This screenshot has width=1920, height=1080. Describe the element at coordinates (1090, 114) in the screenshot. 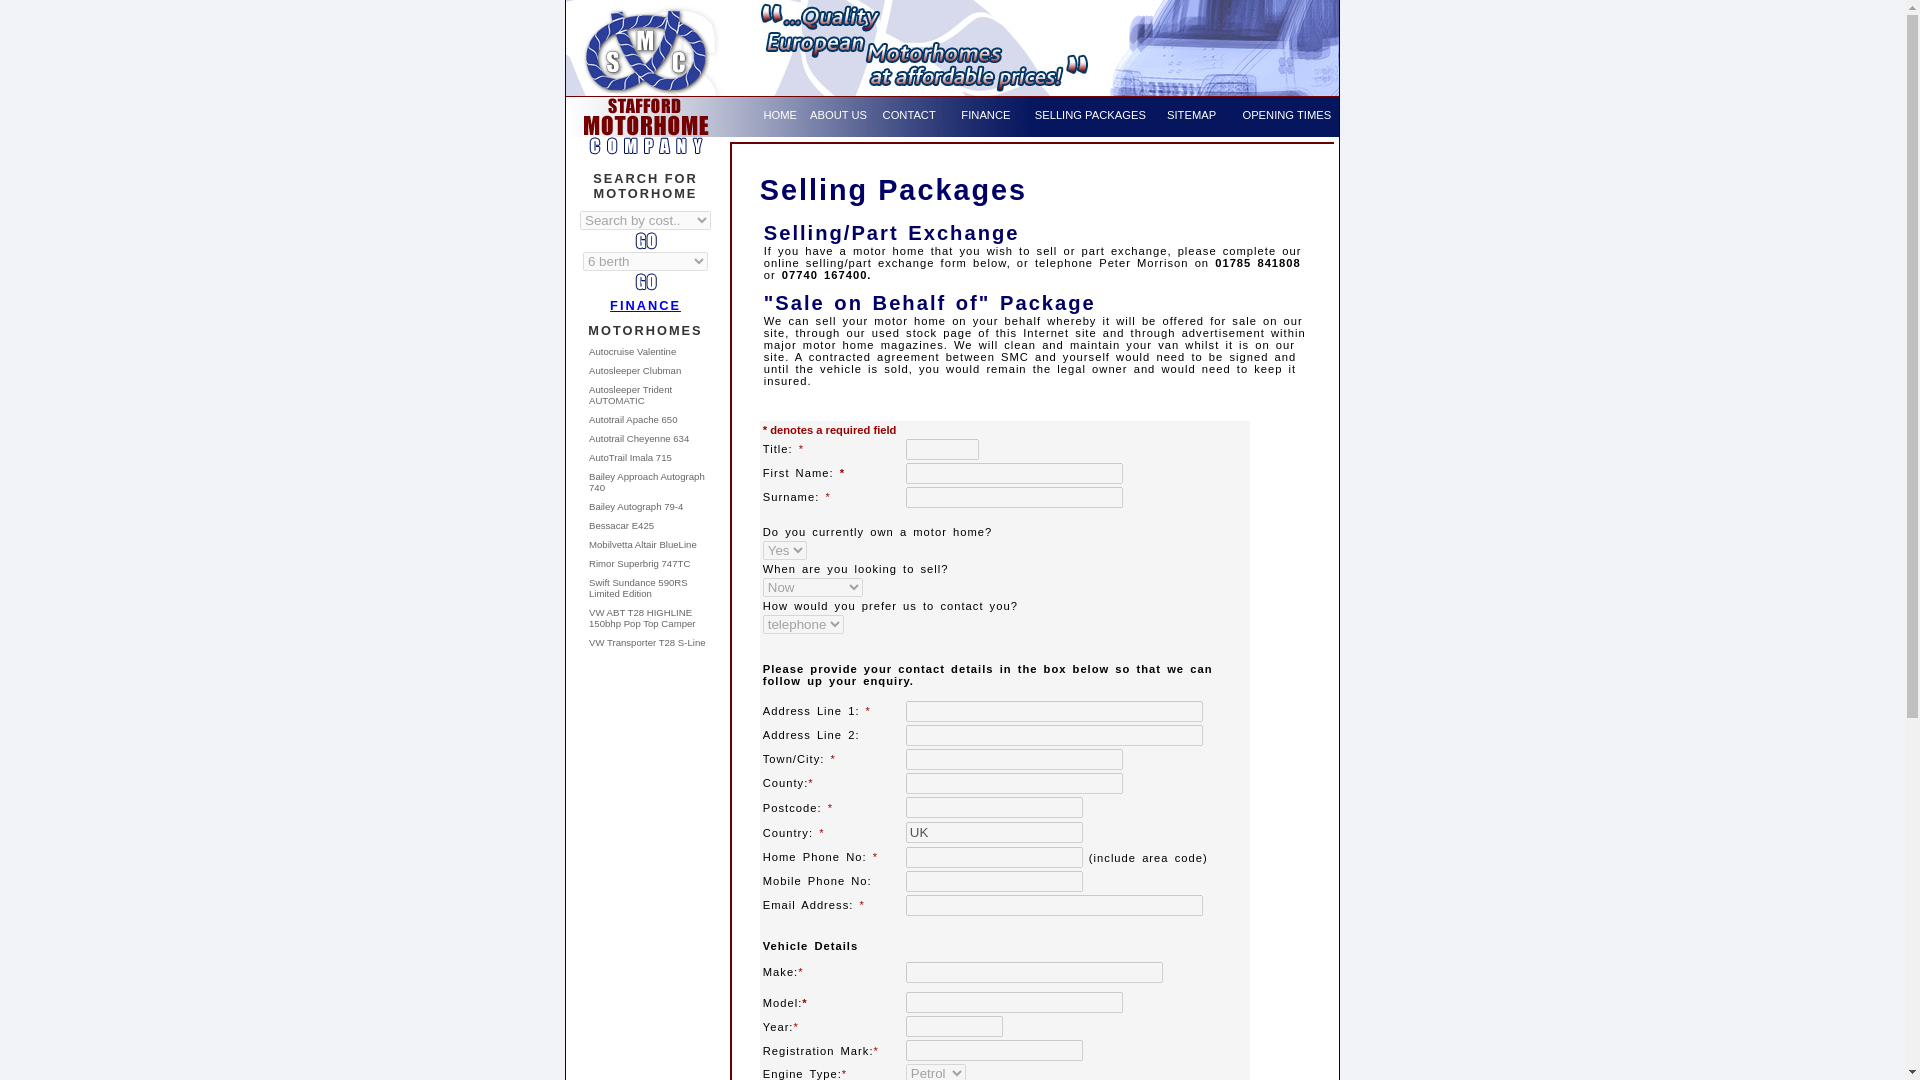

I see `selling packages` at that location.